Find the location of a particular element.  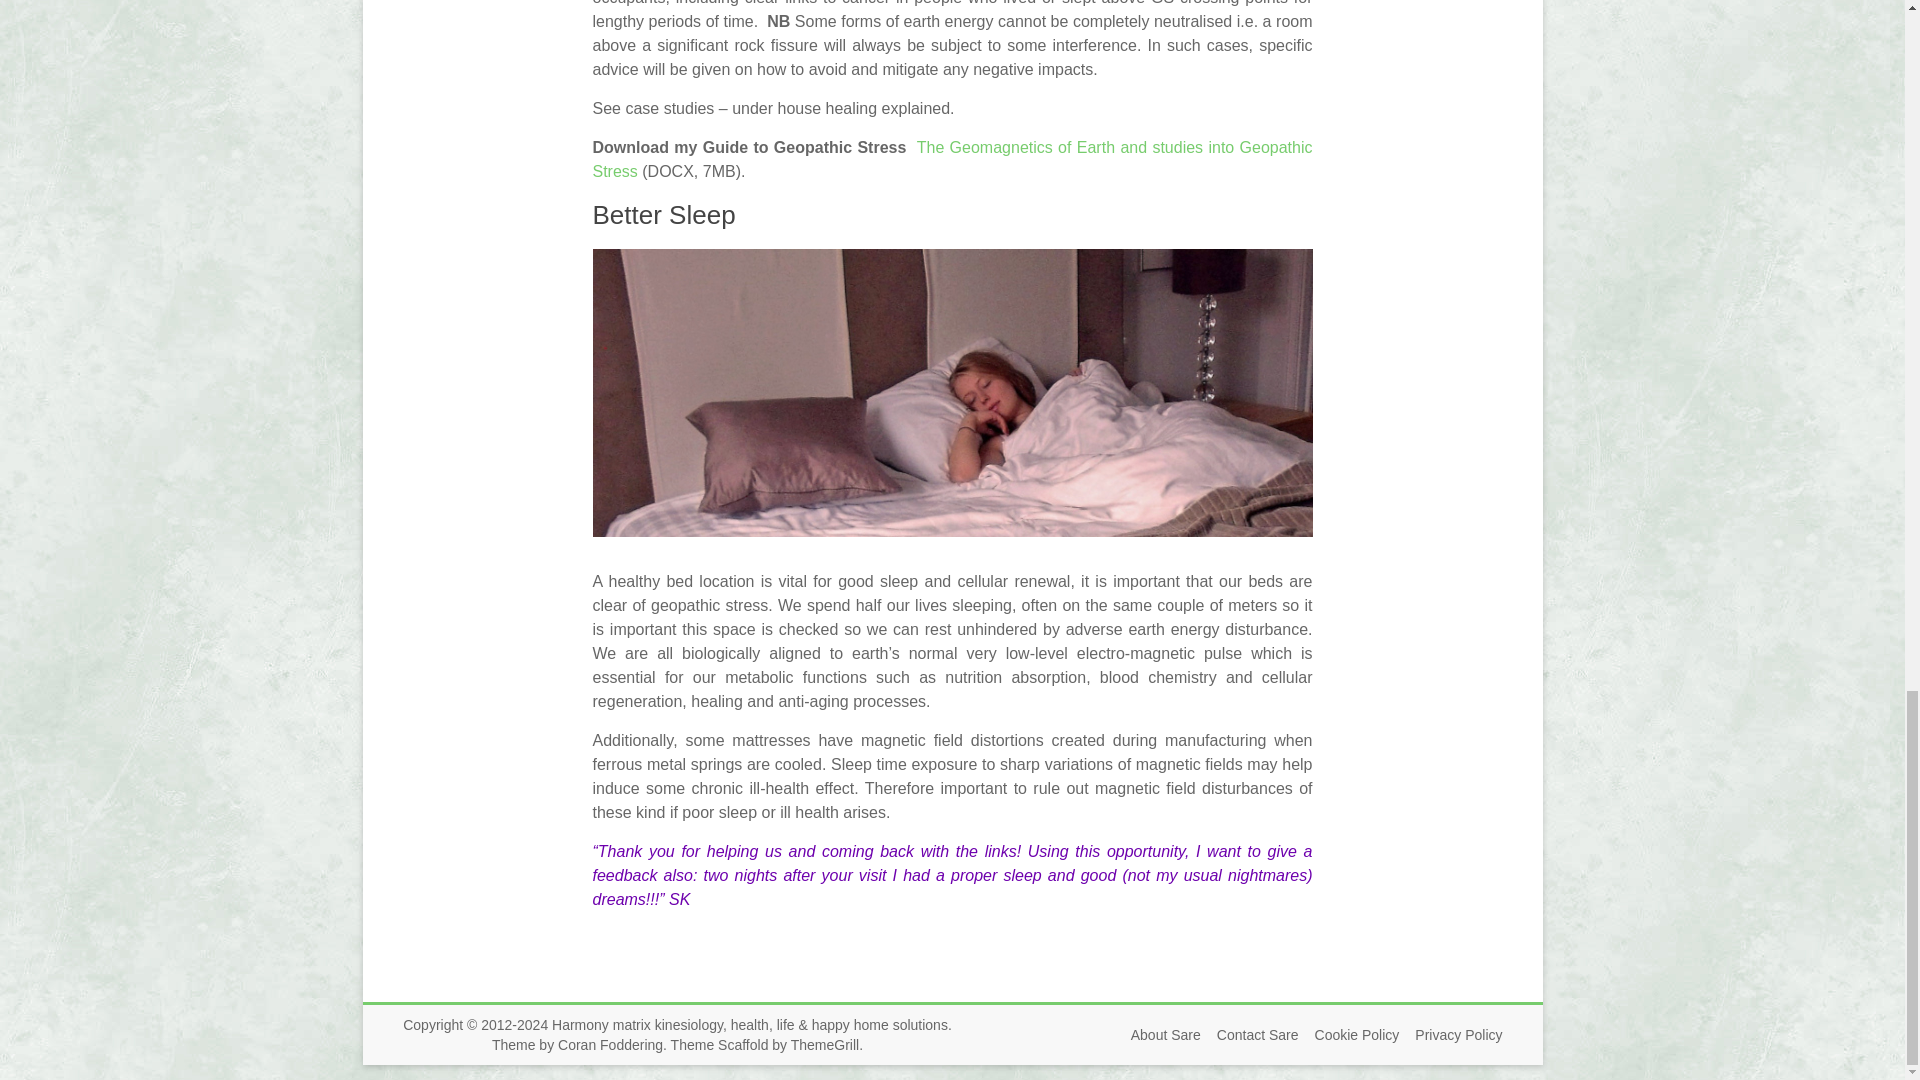

ThemeGrill is located at coordinates (824, 1044).